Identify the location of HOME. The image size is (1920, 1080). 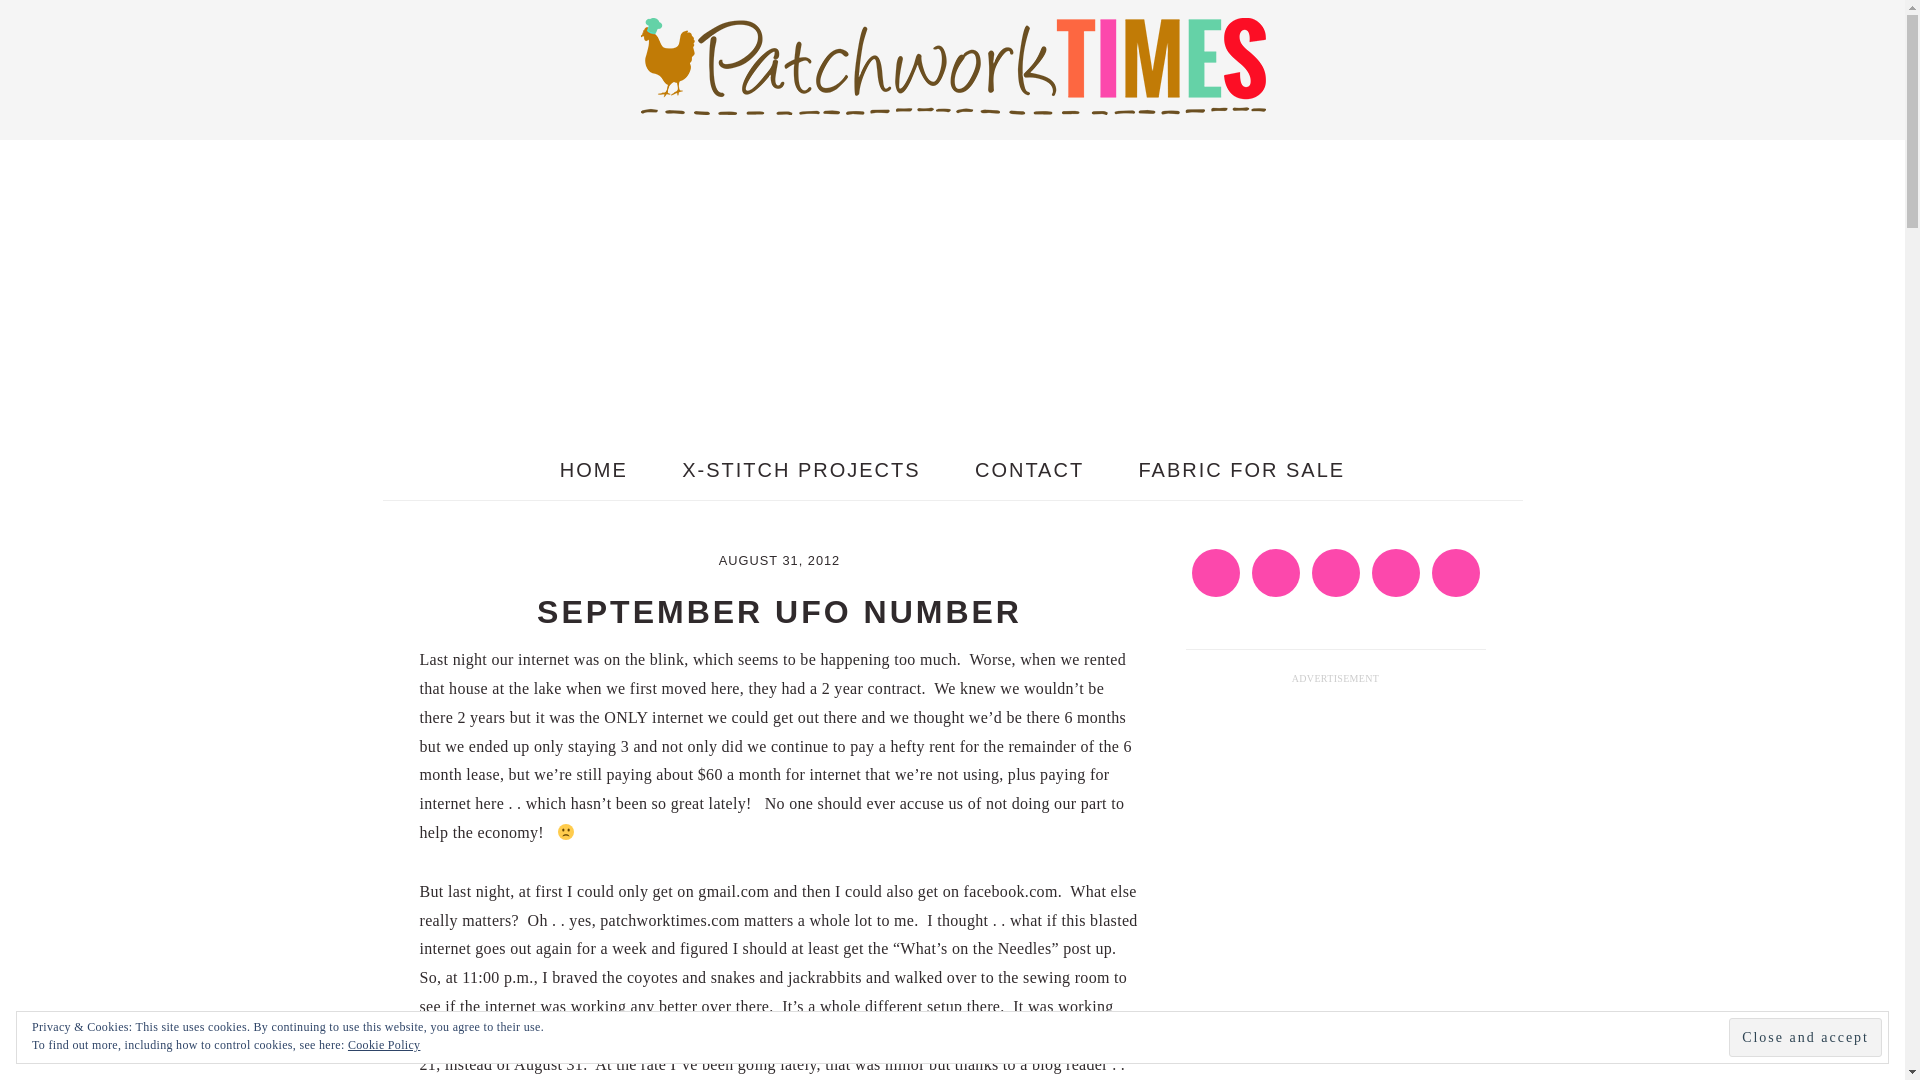
(594, 470).